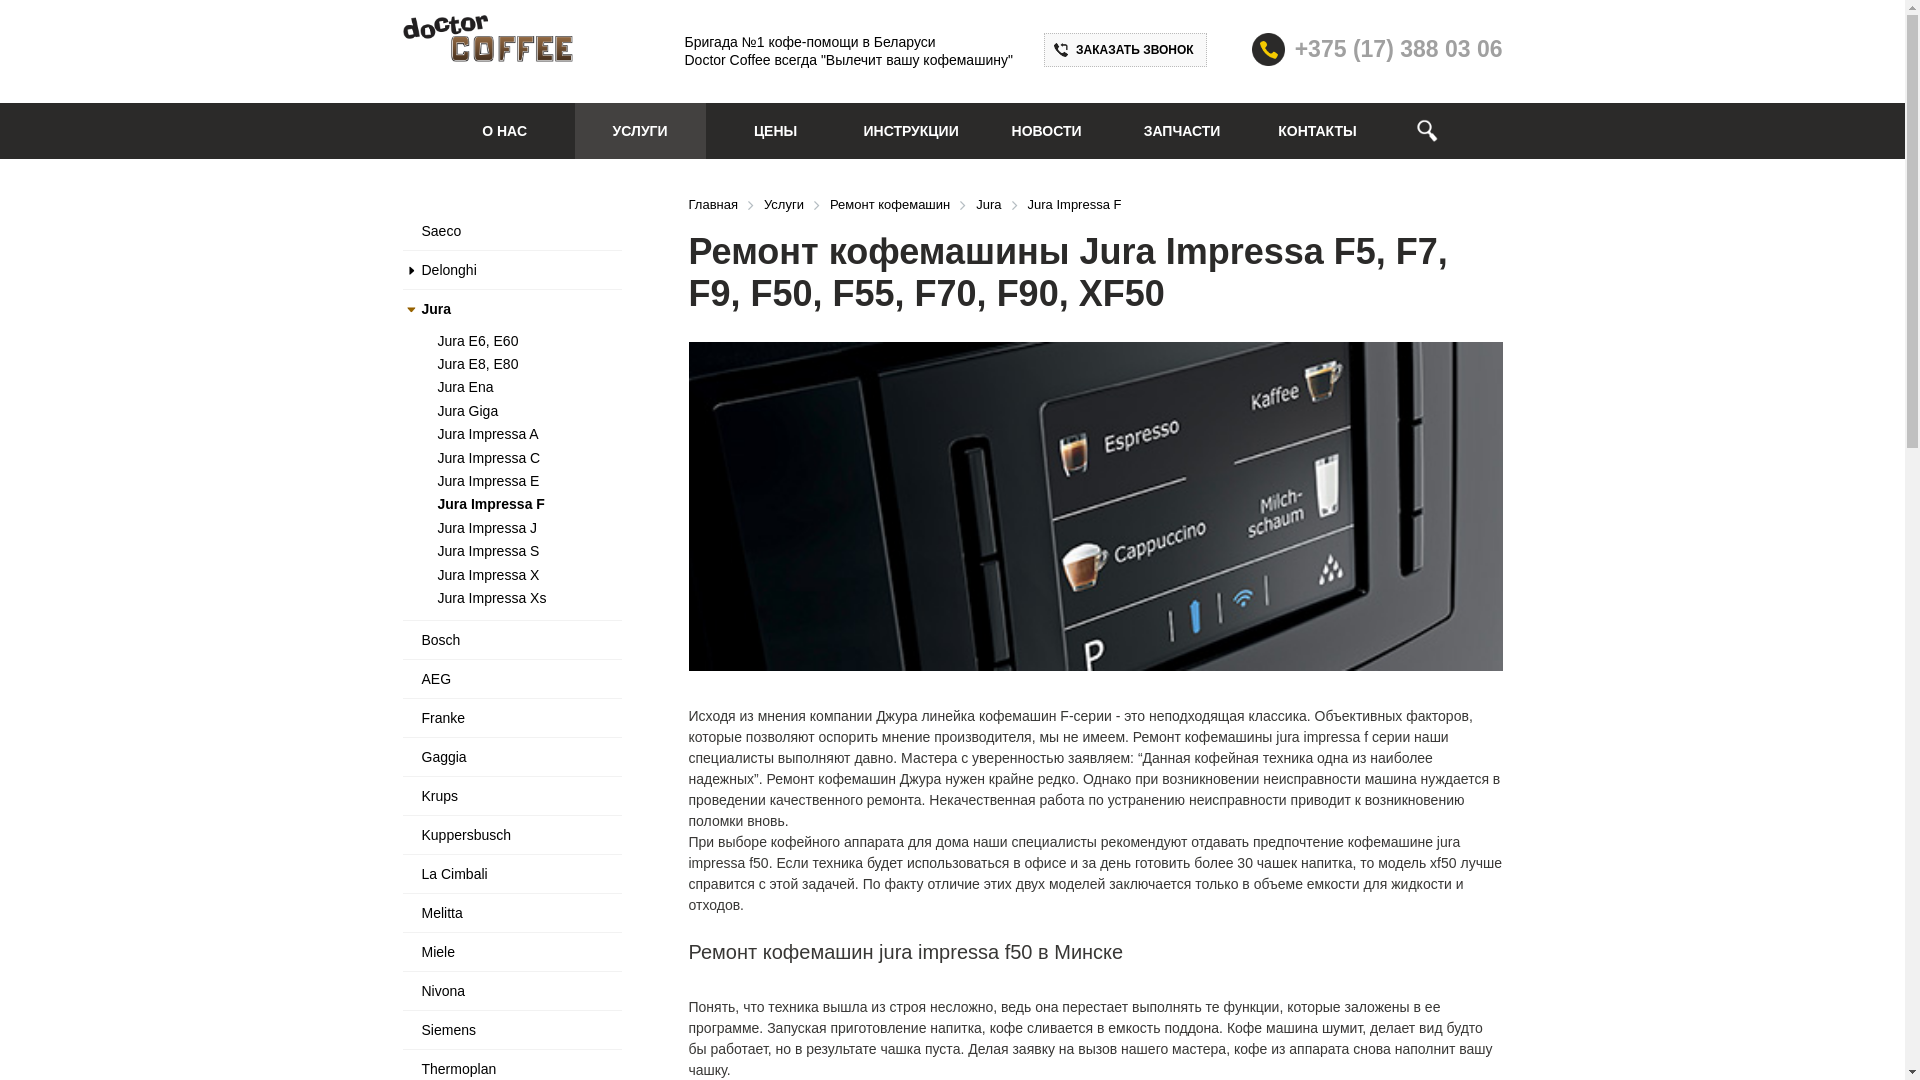  I want to click on Melitta, so click(442, 912).